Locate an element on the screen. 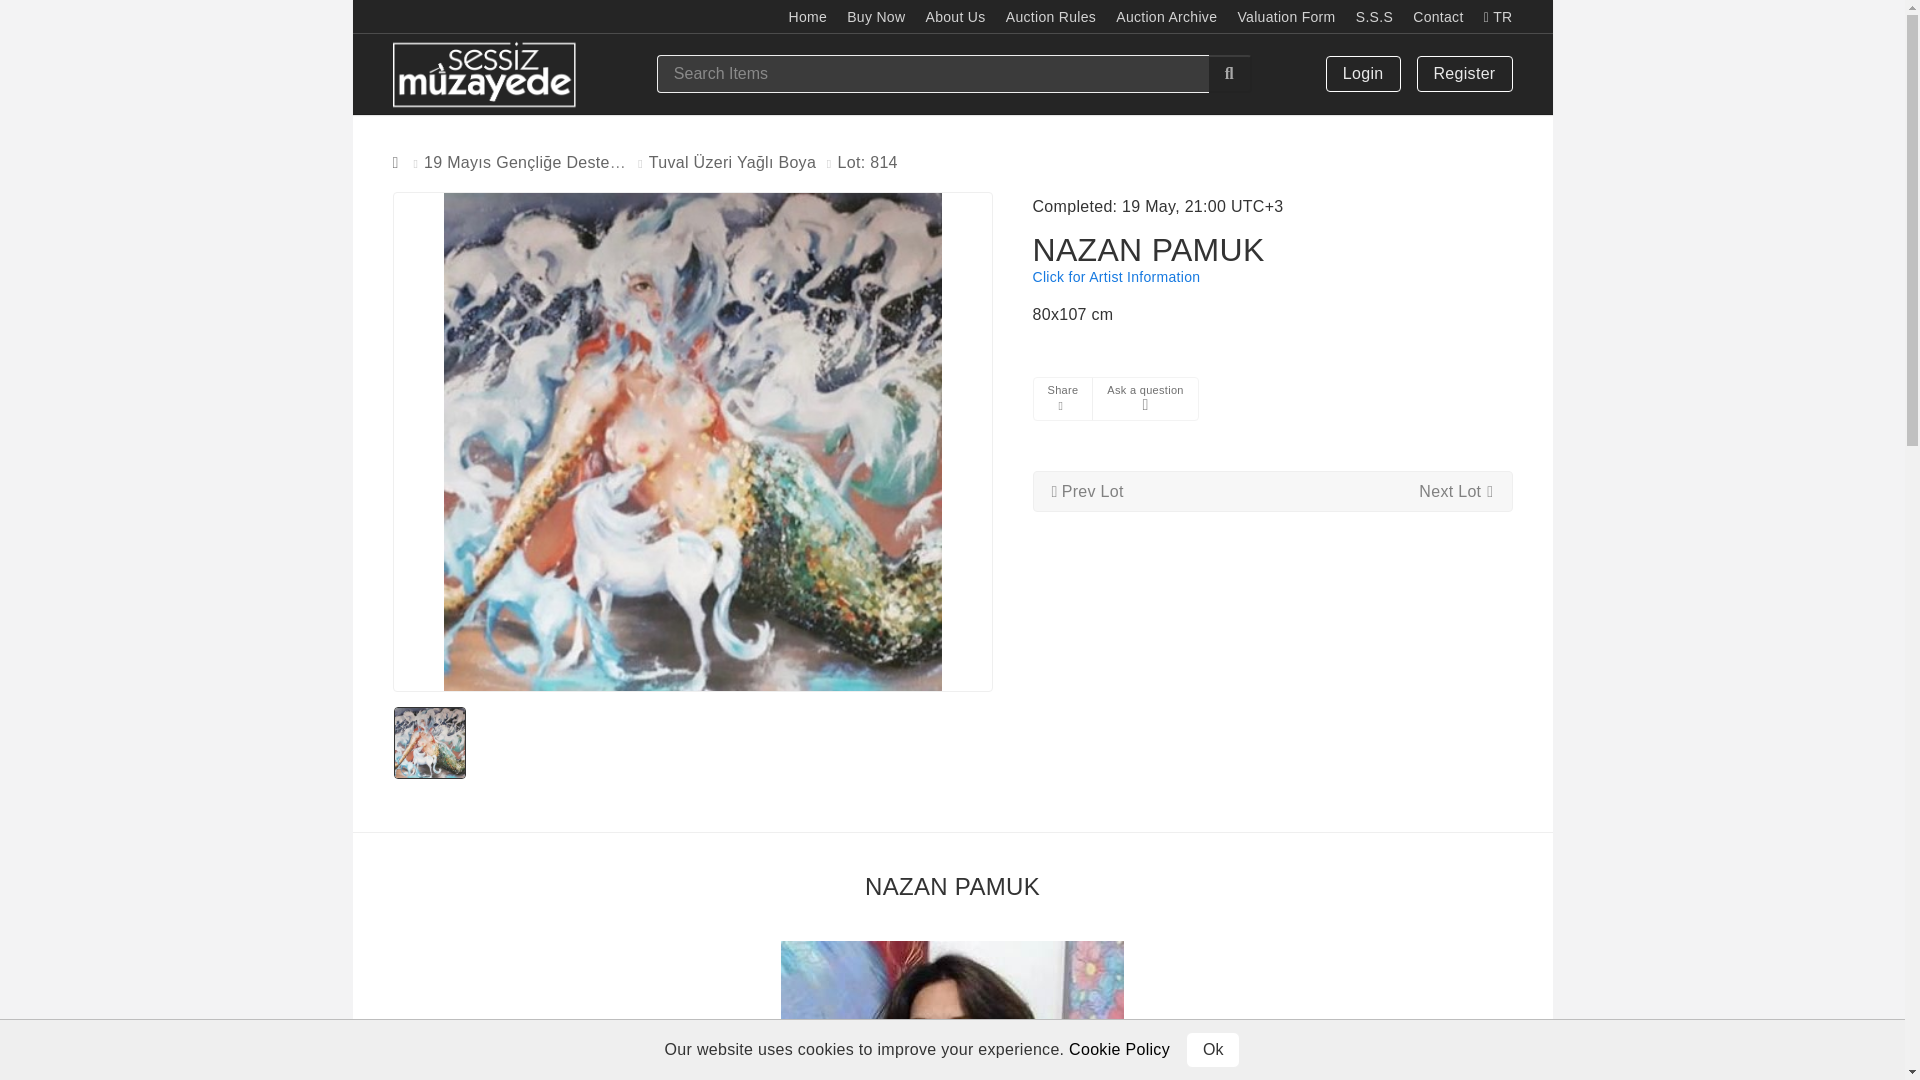 The height and width of the screenshot is (1080, 1920). Auction Archive is located at coordinates (1166, 16).